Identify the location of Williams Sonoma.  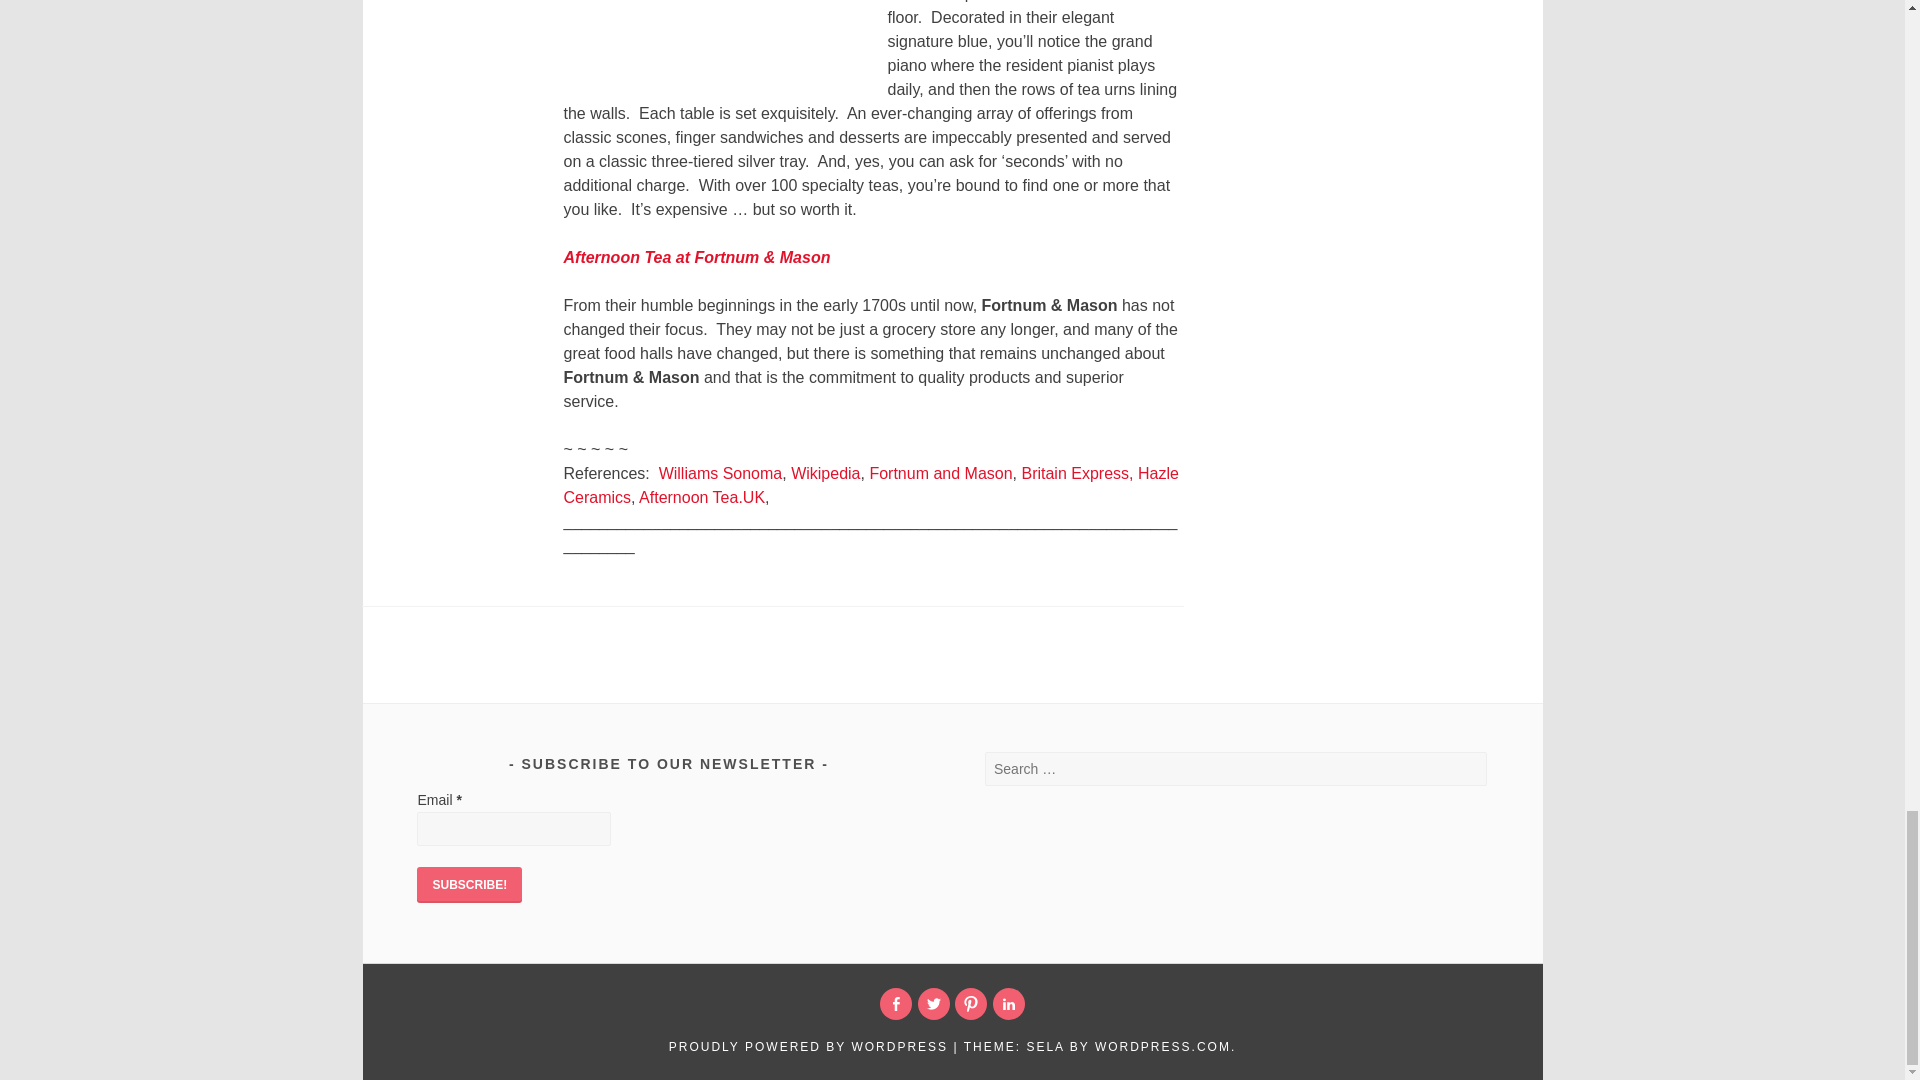
(720, 473).